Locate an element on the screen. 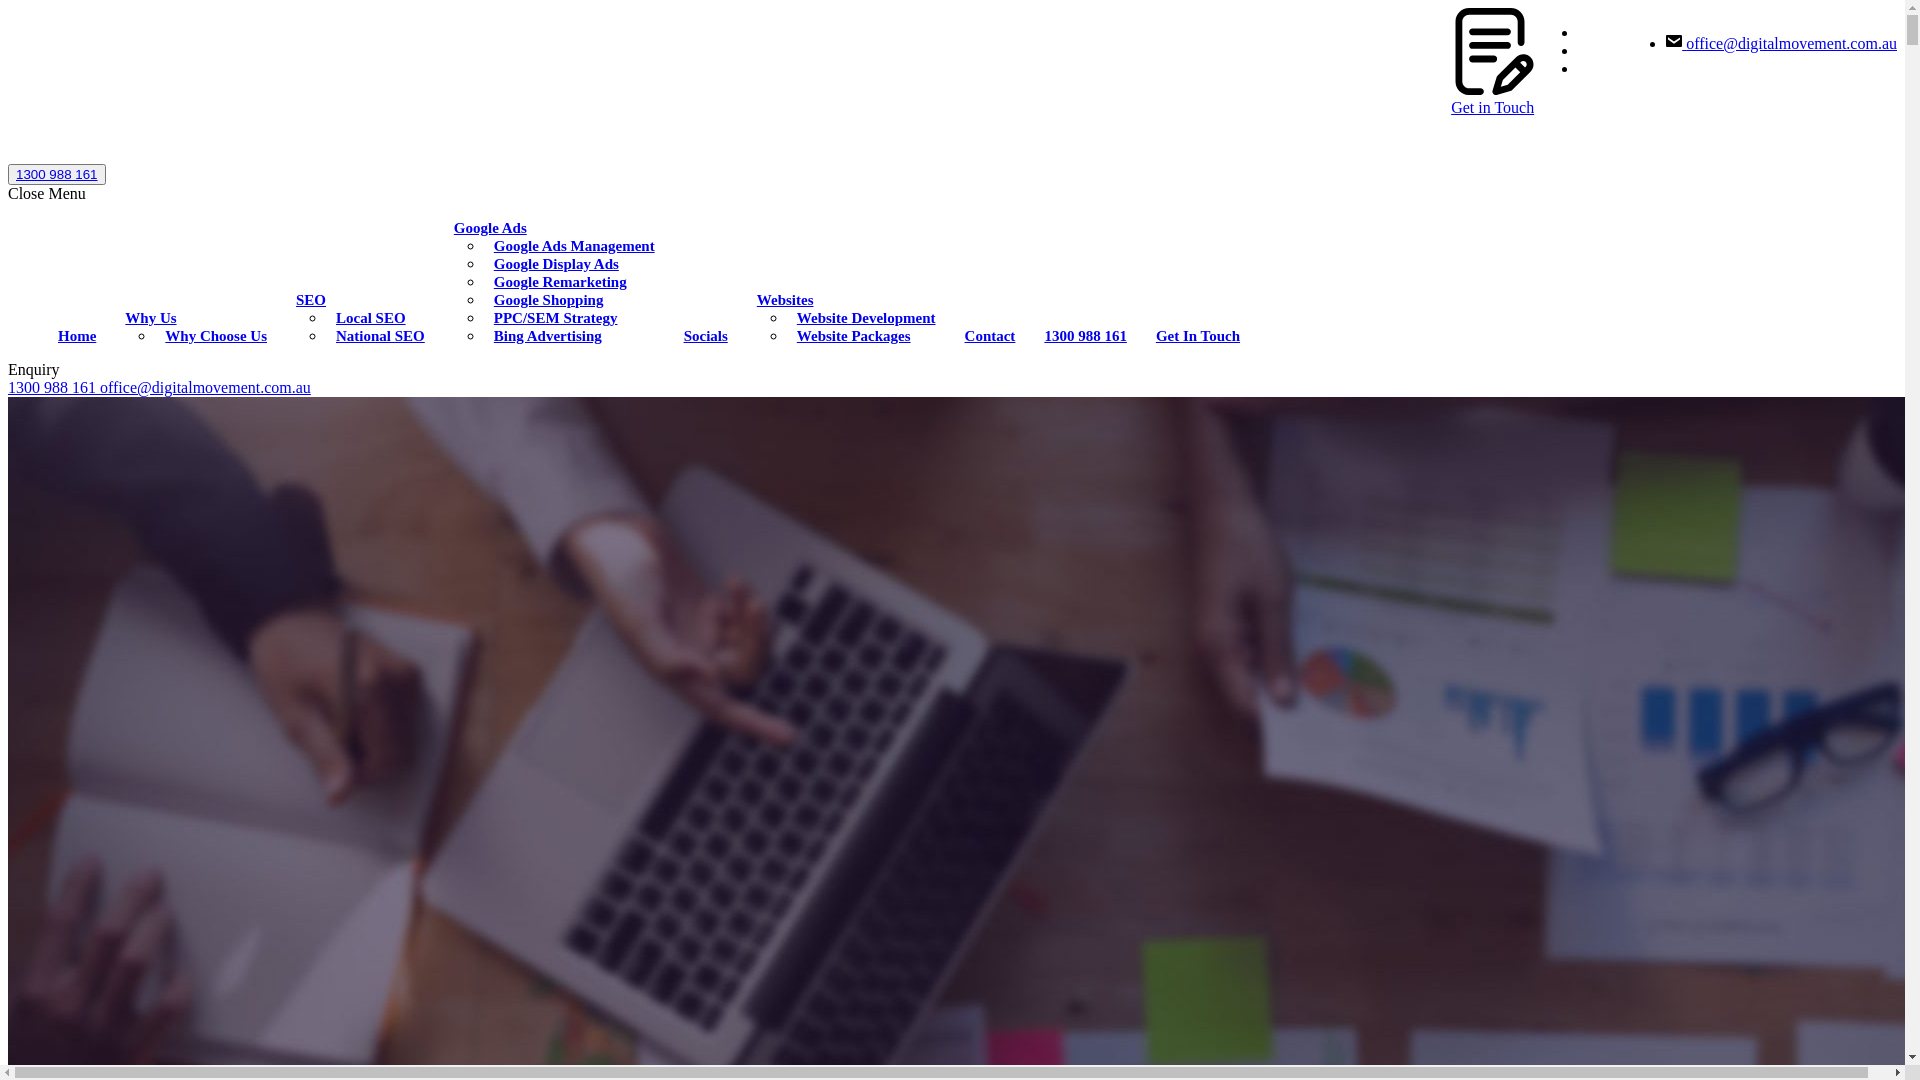  Local SEO is located at coordinates (366, 318).